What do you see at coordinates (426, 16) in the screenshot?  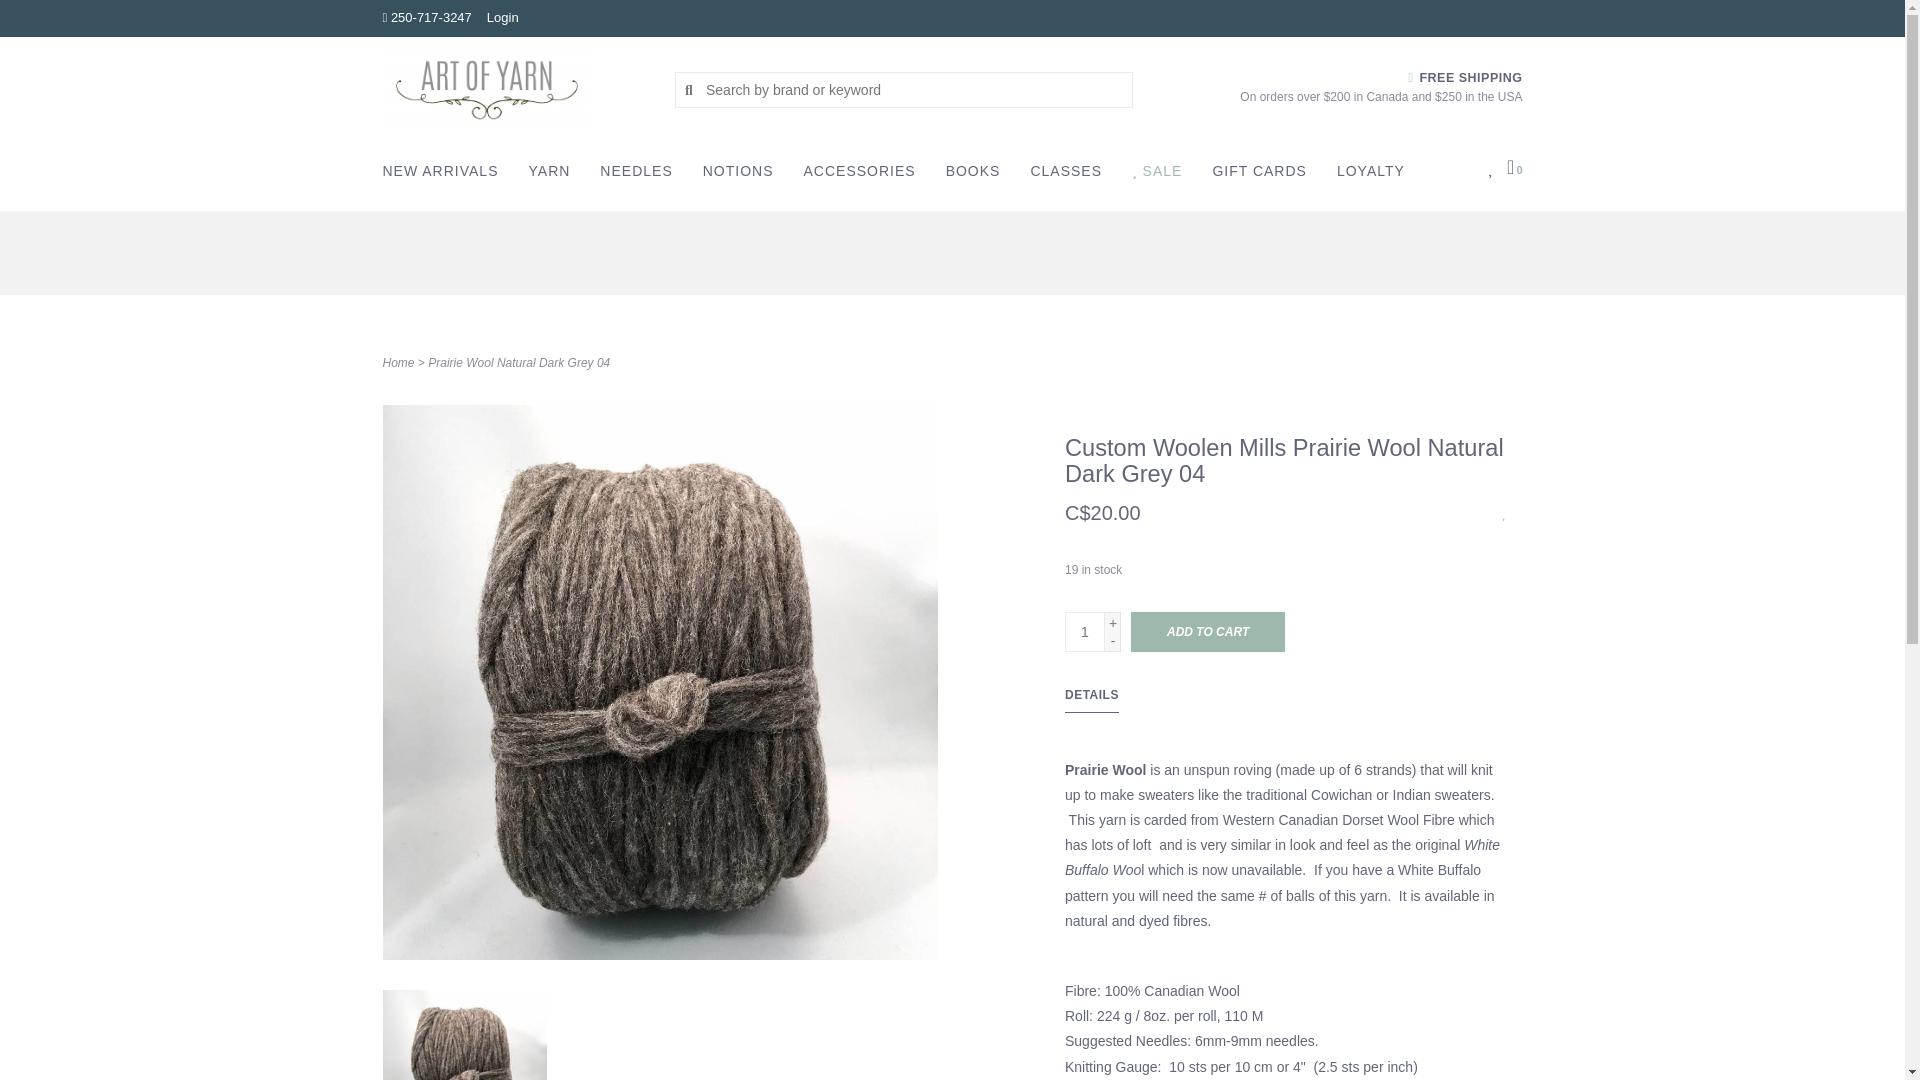 I see `250-717-3247` at bounding box center [426, 16].